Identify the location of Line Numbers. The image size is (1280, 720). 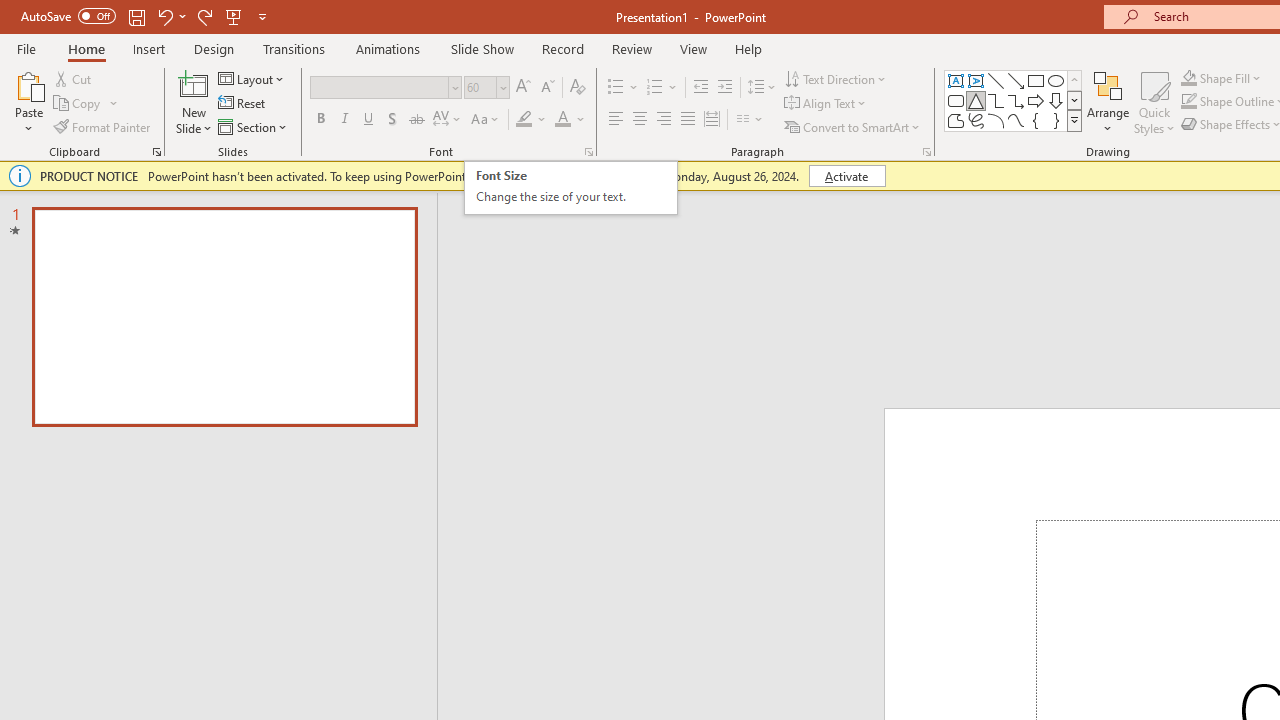
(532, 162).